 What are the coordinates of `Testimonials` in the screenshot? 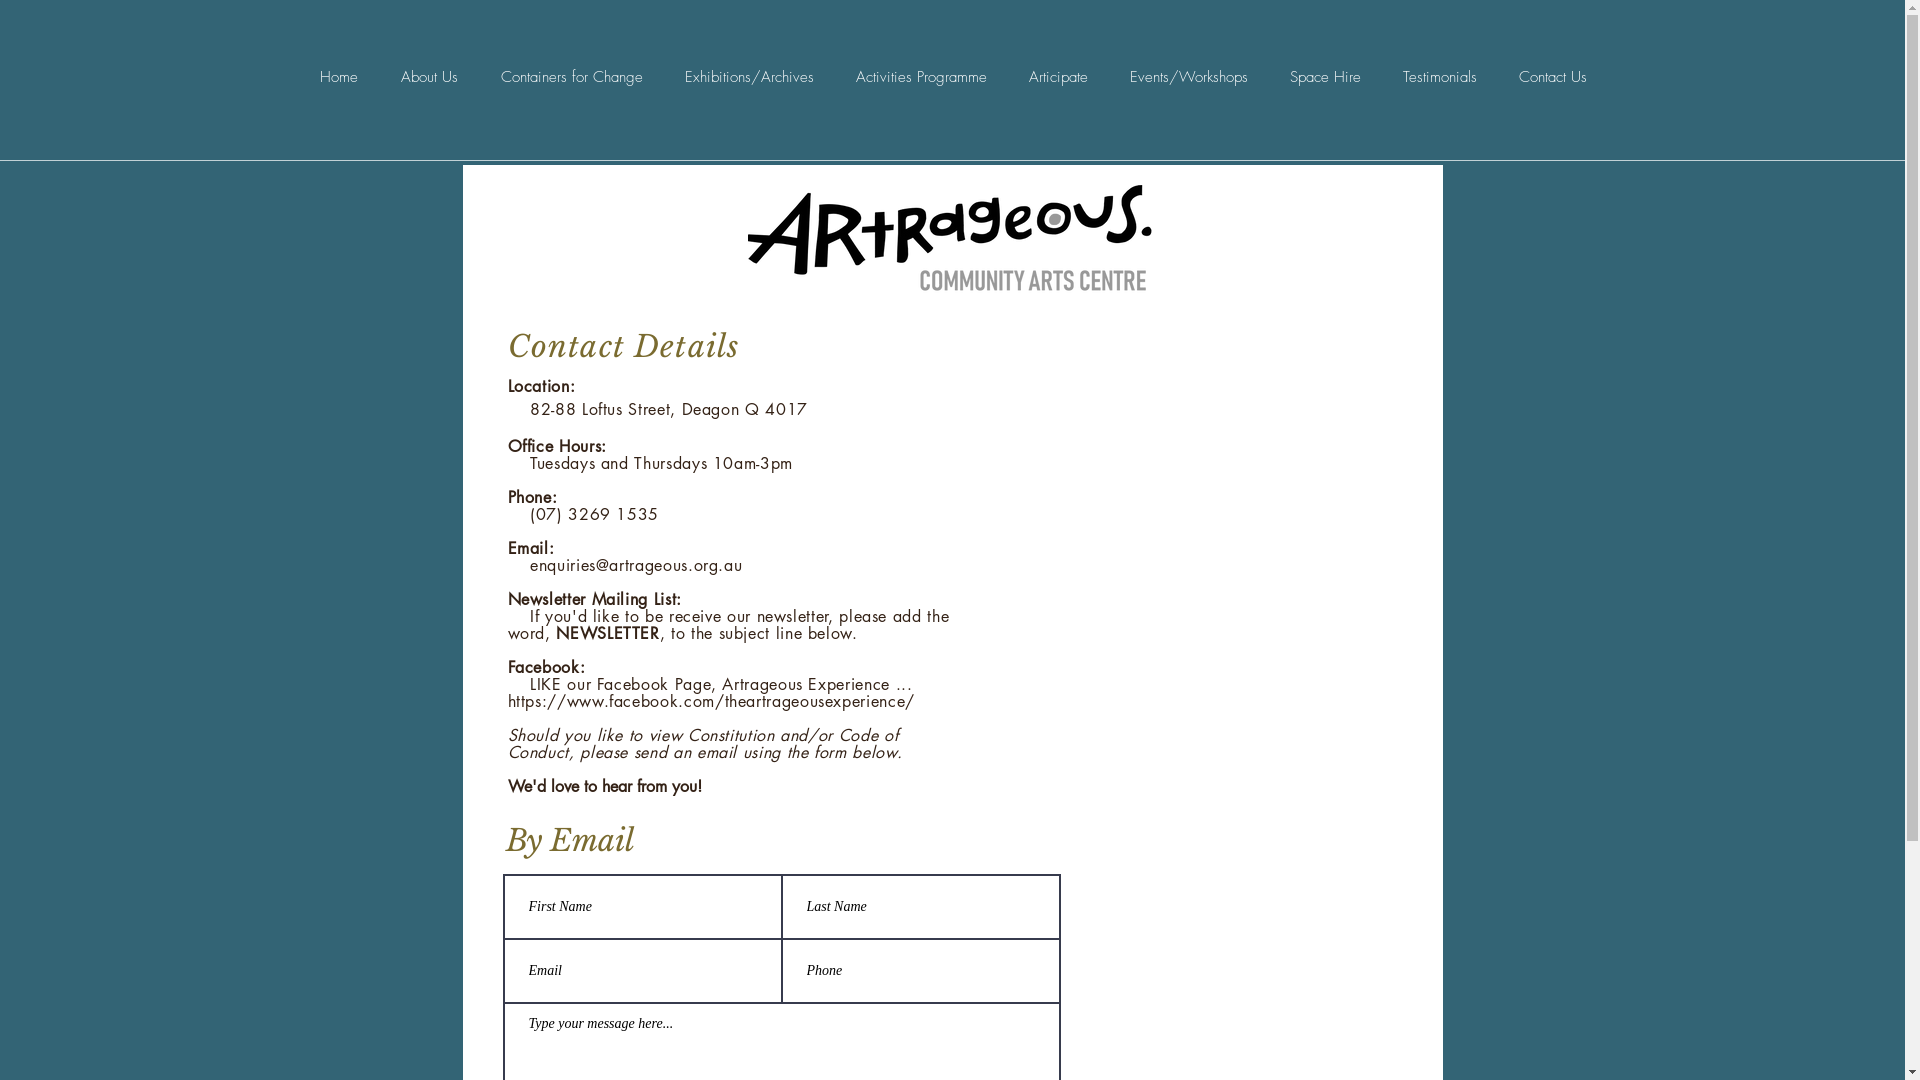 It's located at (1440, 78).